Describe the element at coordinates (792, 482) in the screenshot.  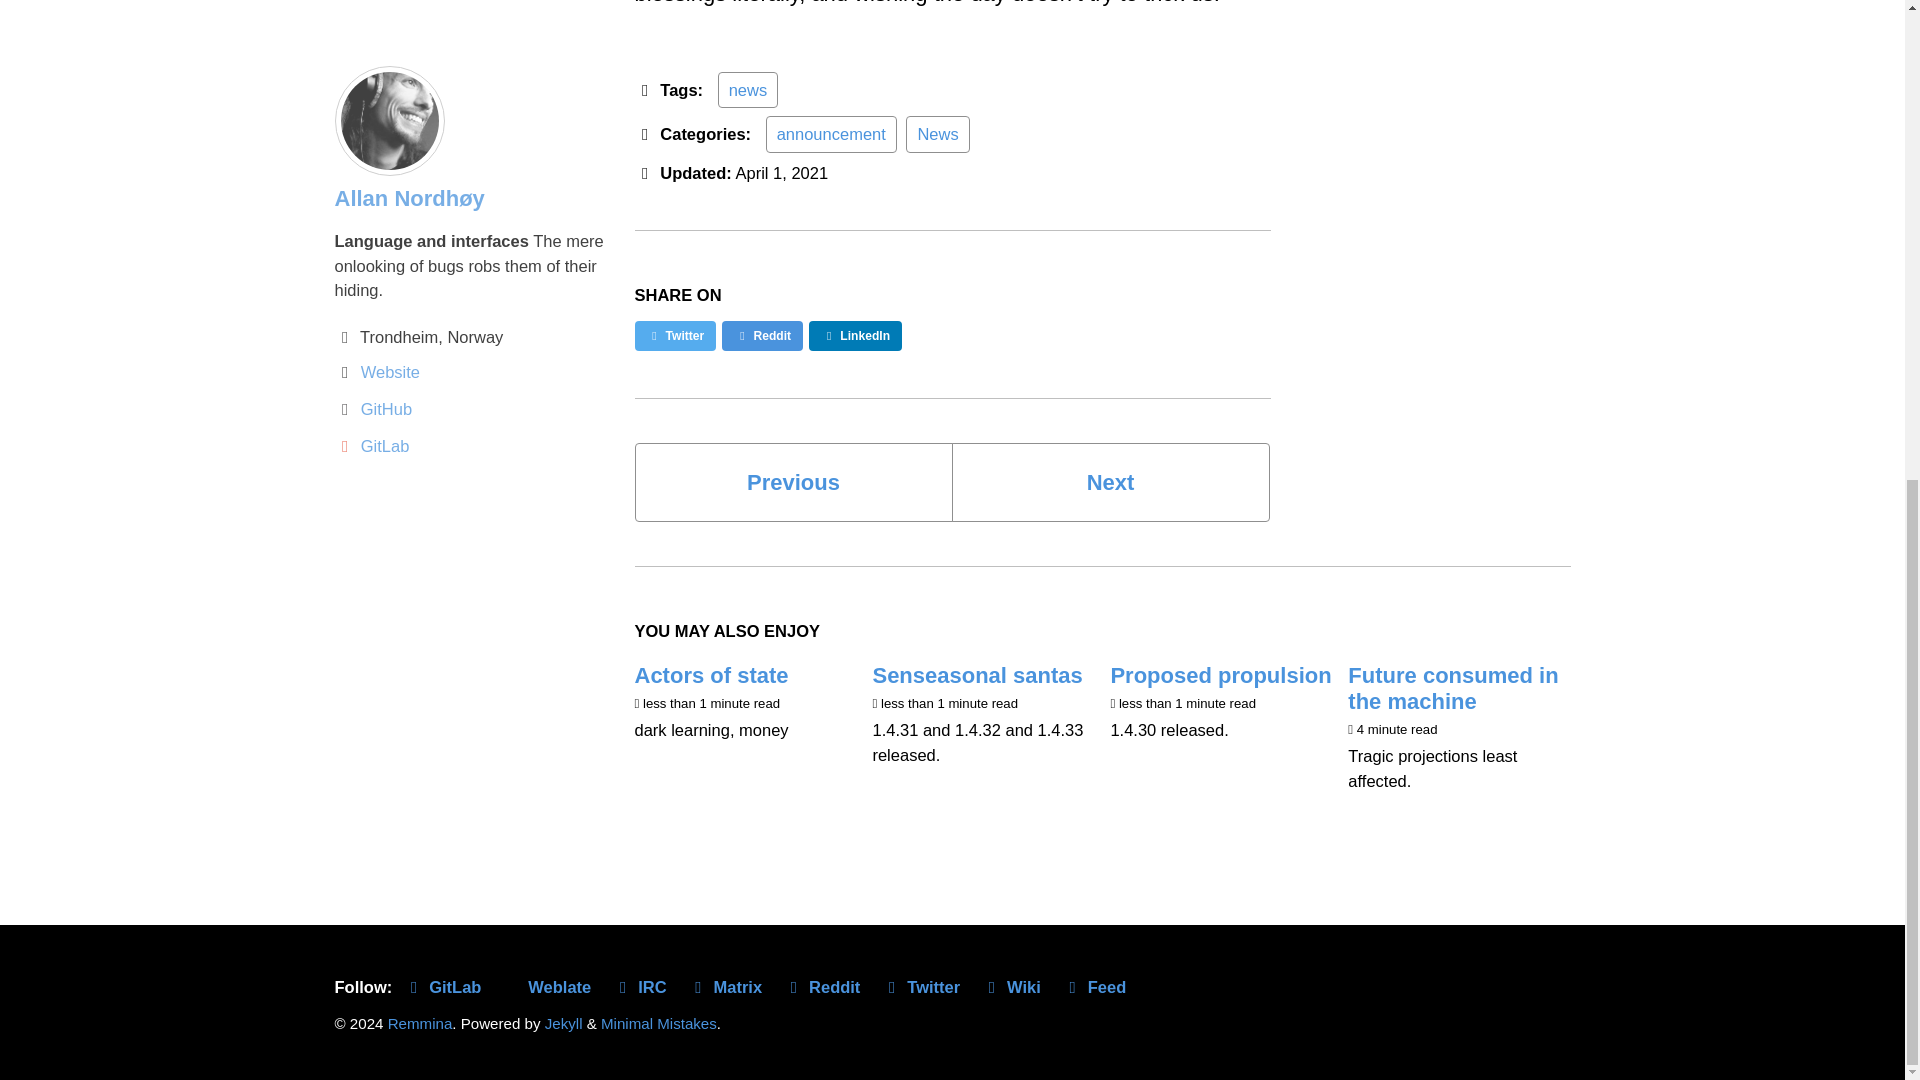
I see `Previous` at that location.